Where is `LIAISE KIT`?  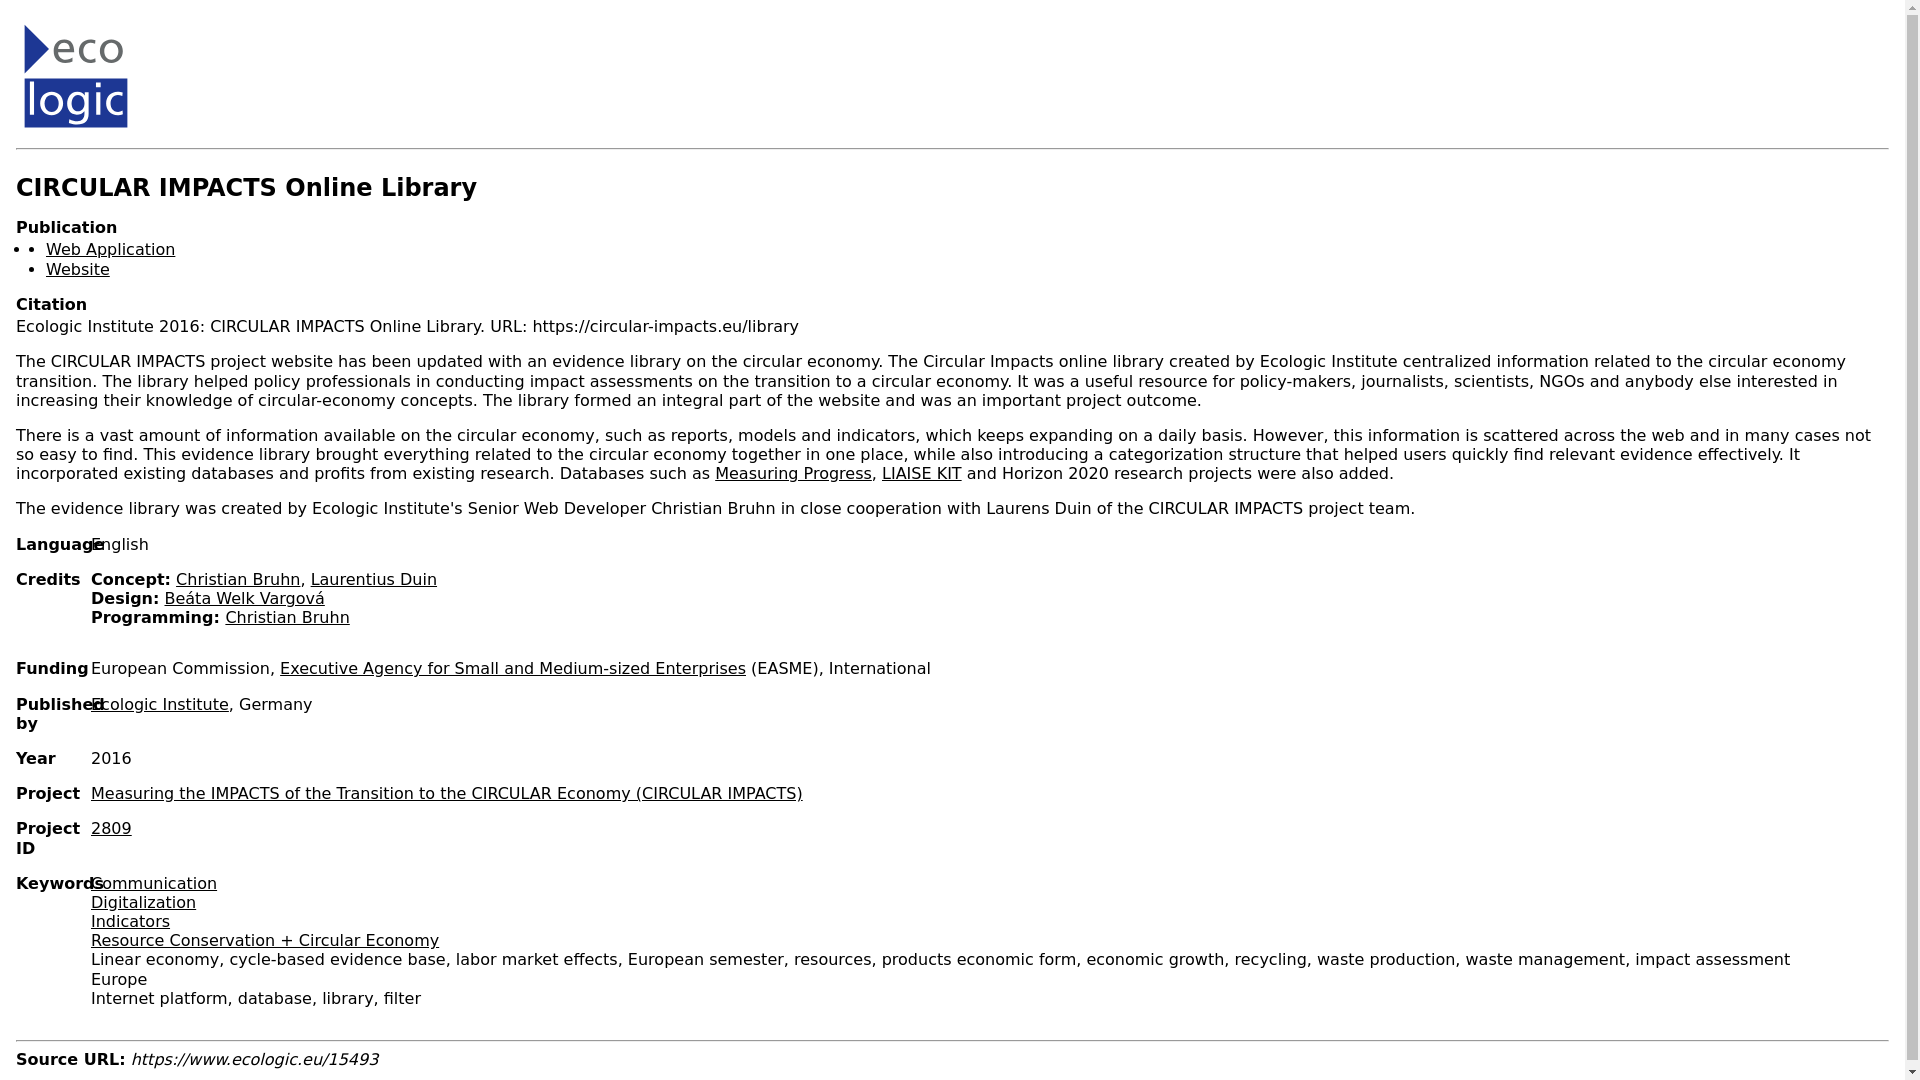
LIAISE KIT is located at coordinates (921, 473).